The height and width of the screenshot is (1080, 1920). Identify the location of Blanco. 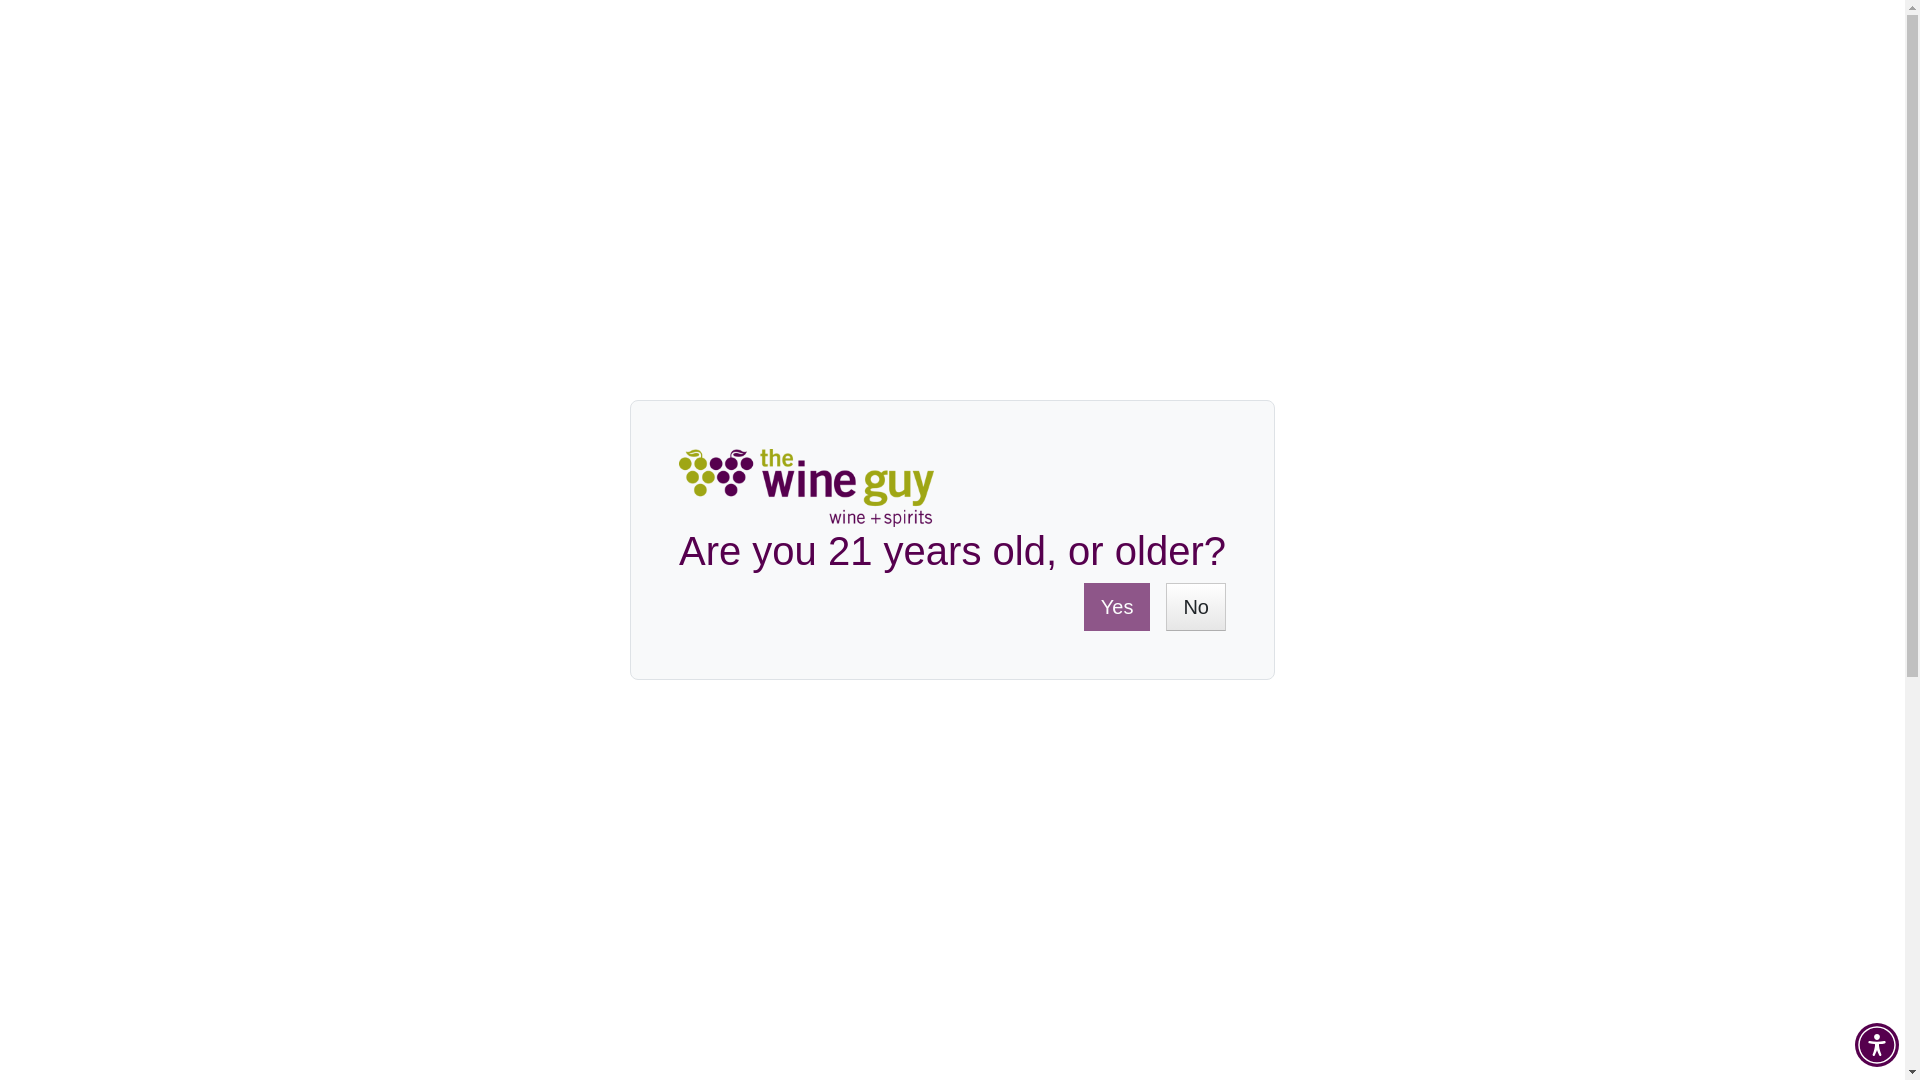
(562, 894).